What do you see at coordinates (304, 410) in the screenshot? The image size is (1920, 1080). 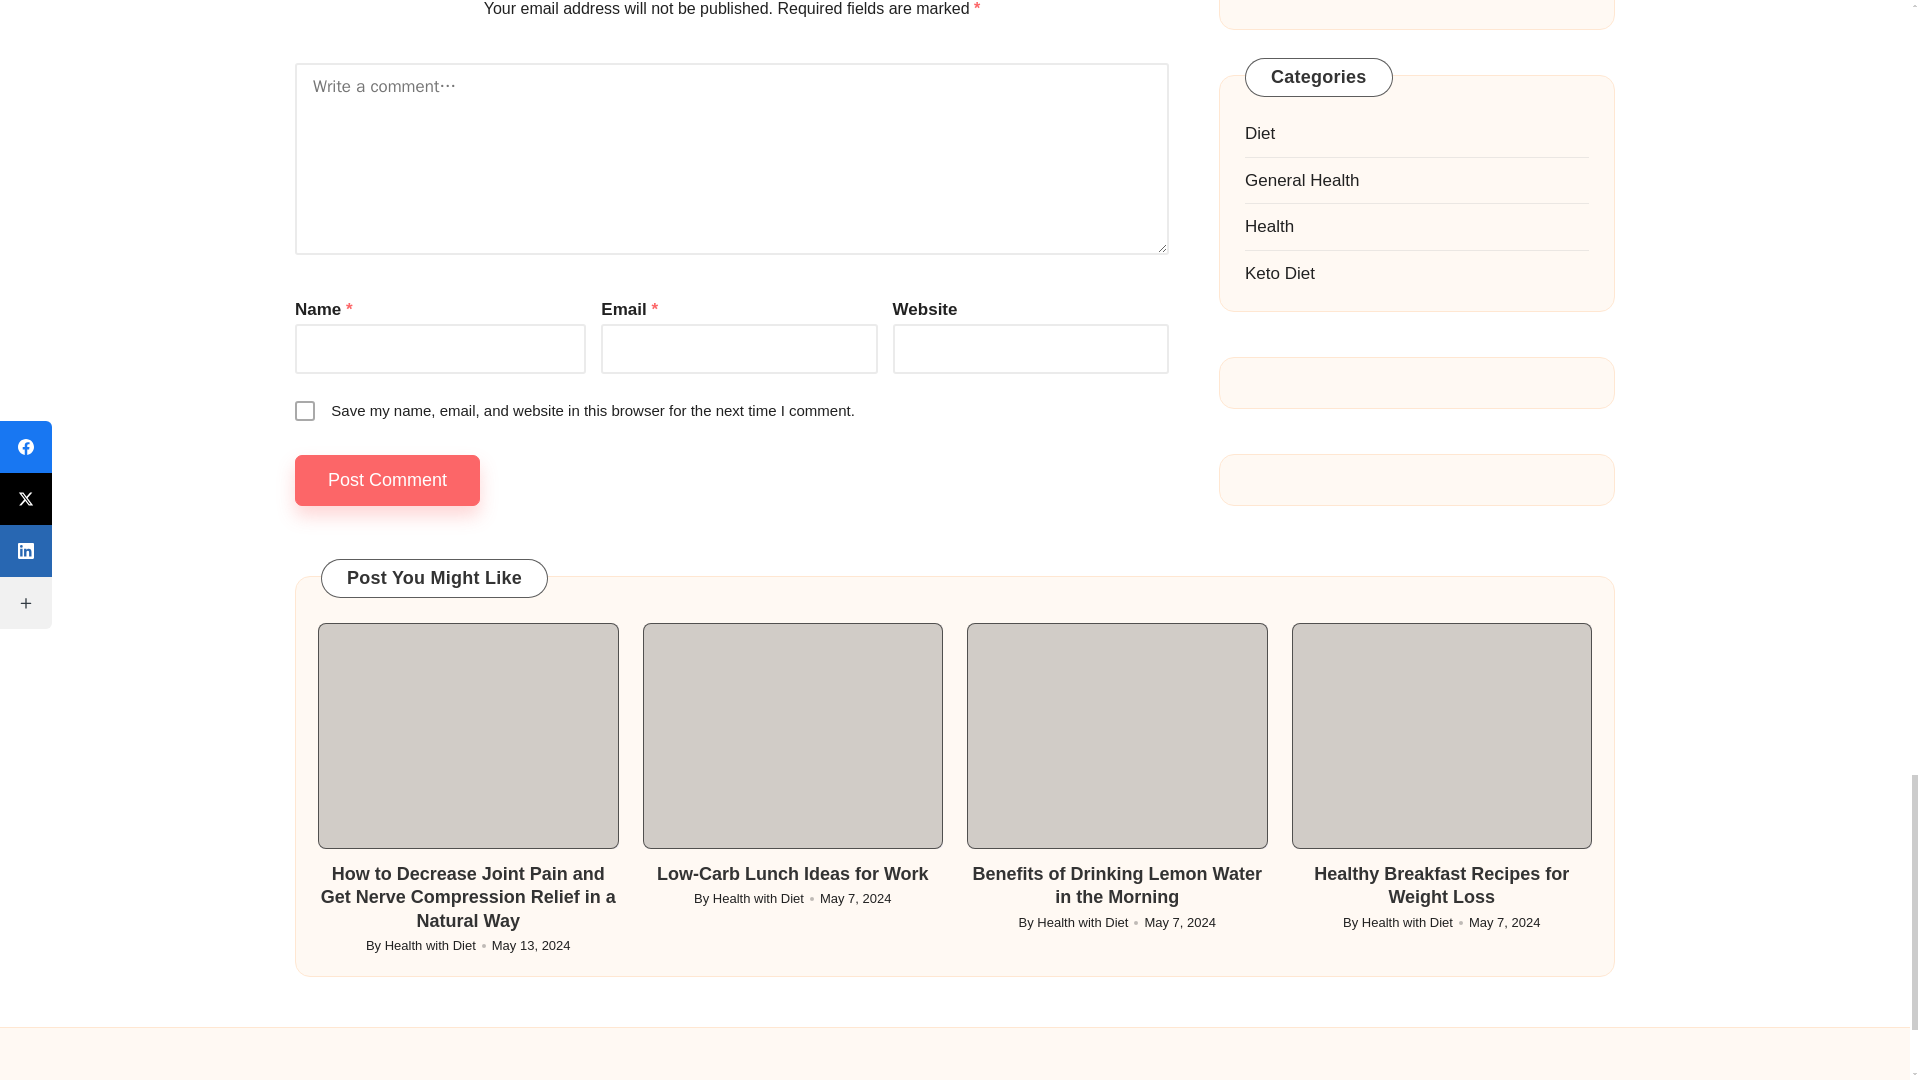 I see `yes` at bounding box center [304, 410].